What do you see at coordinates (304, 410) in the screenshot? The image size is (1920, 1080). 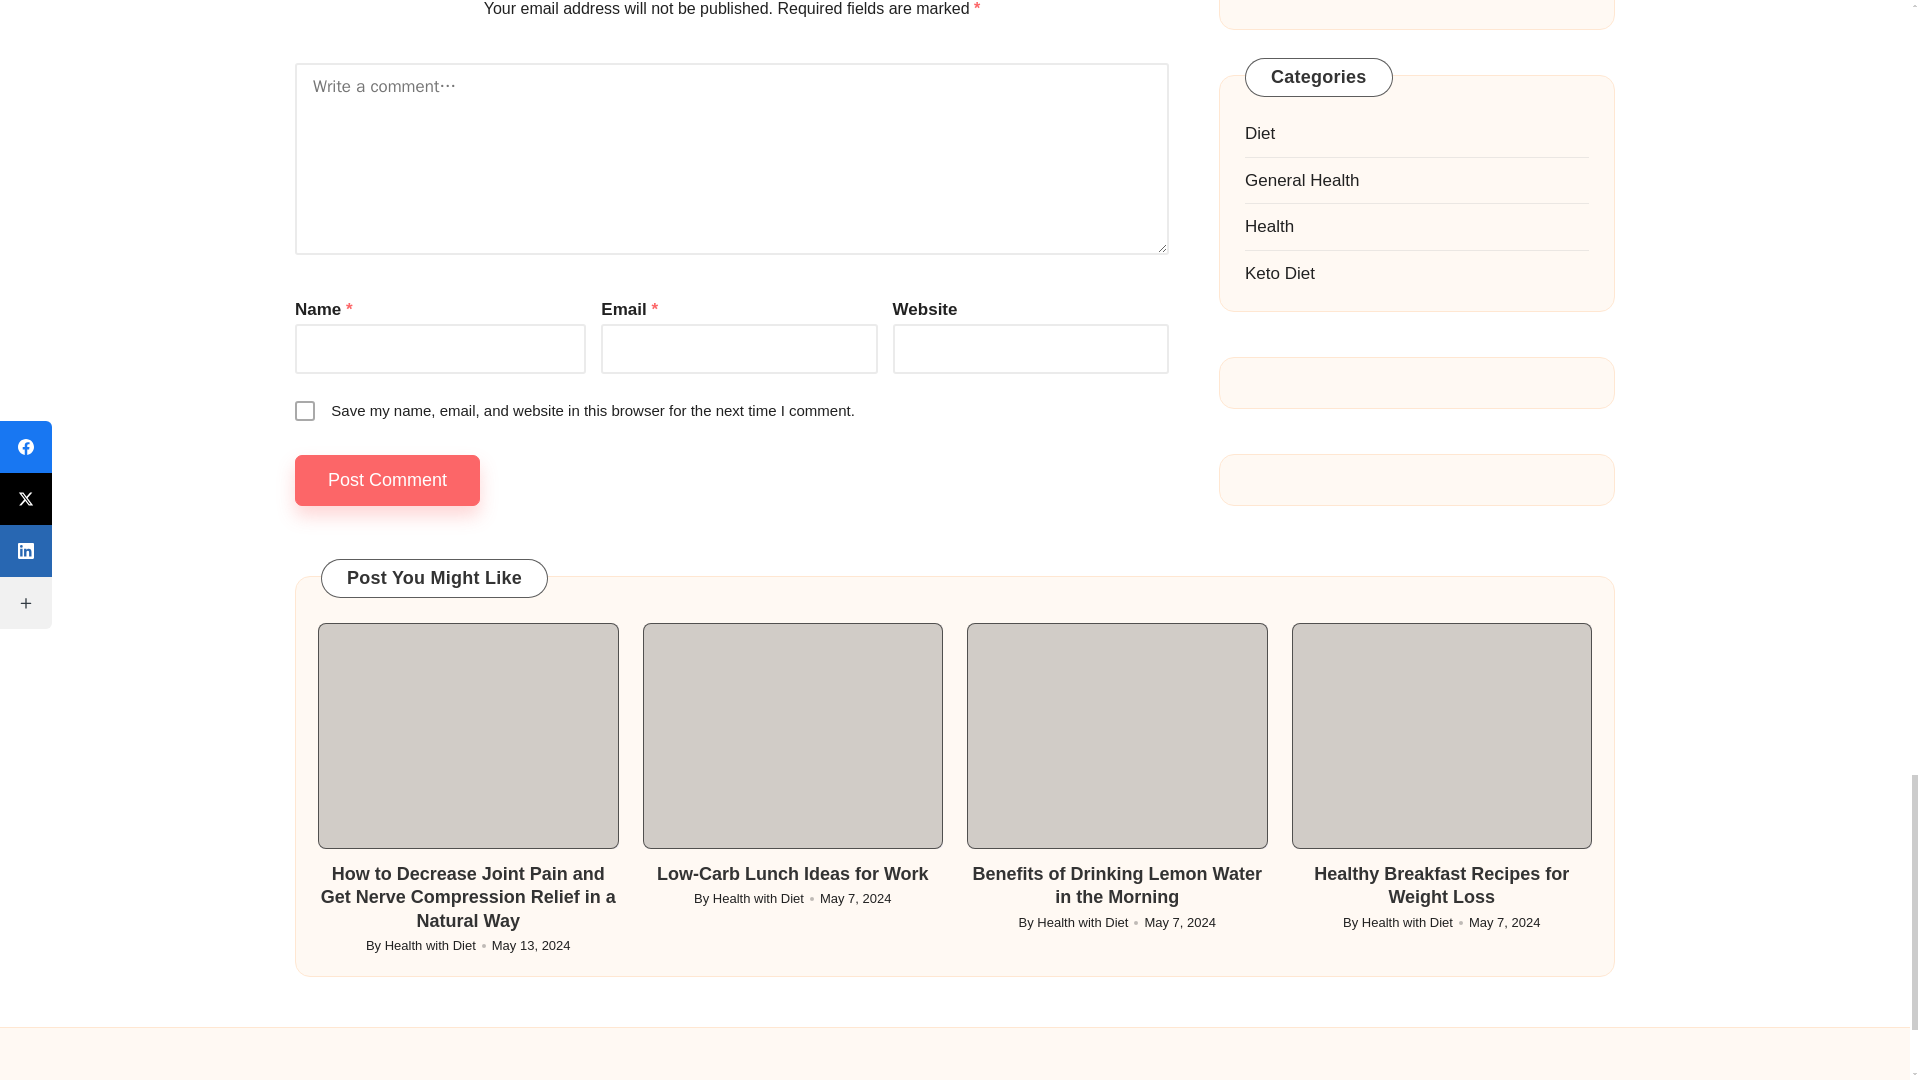 I see `yes` at bounding box center [304, 410].